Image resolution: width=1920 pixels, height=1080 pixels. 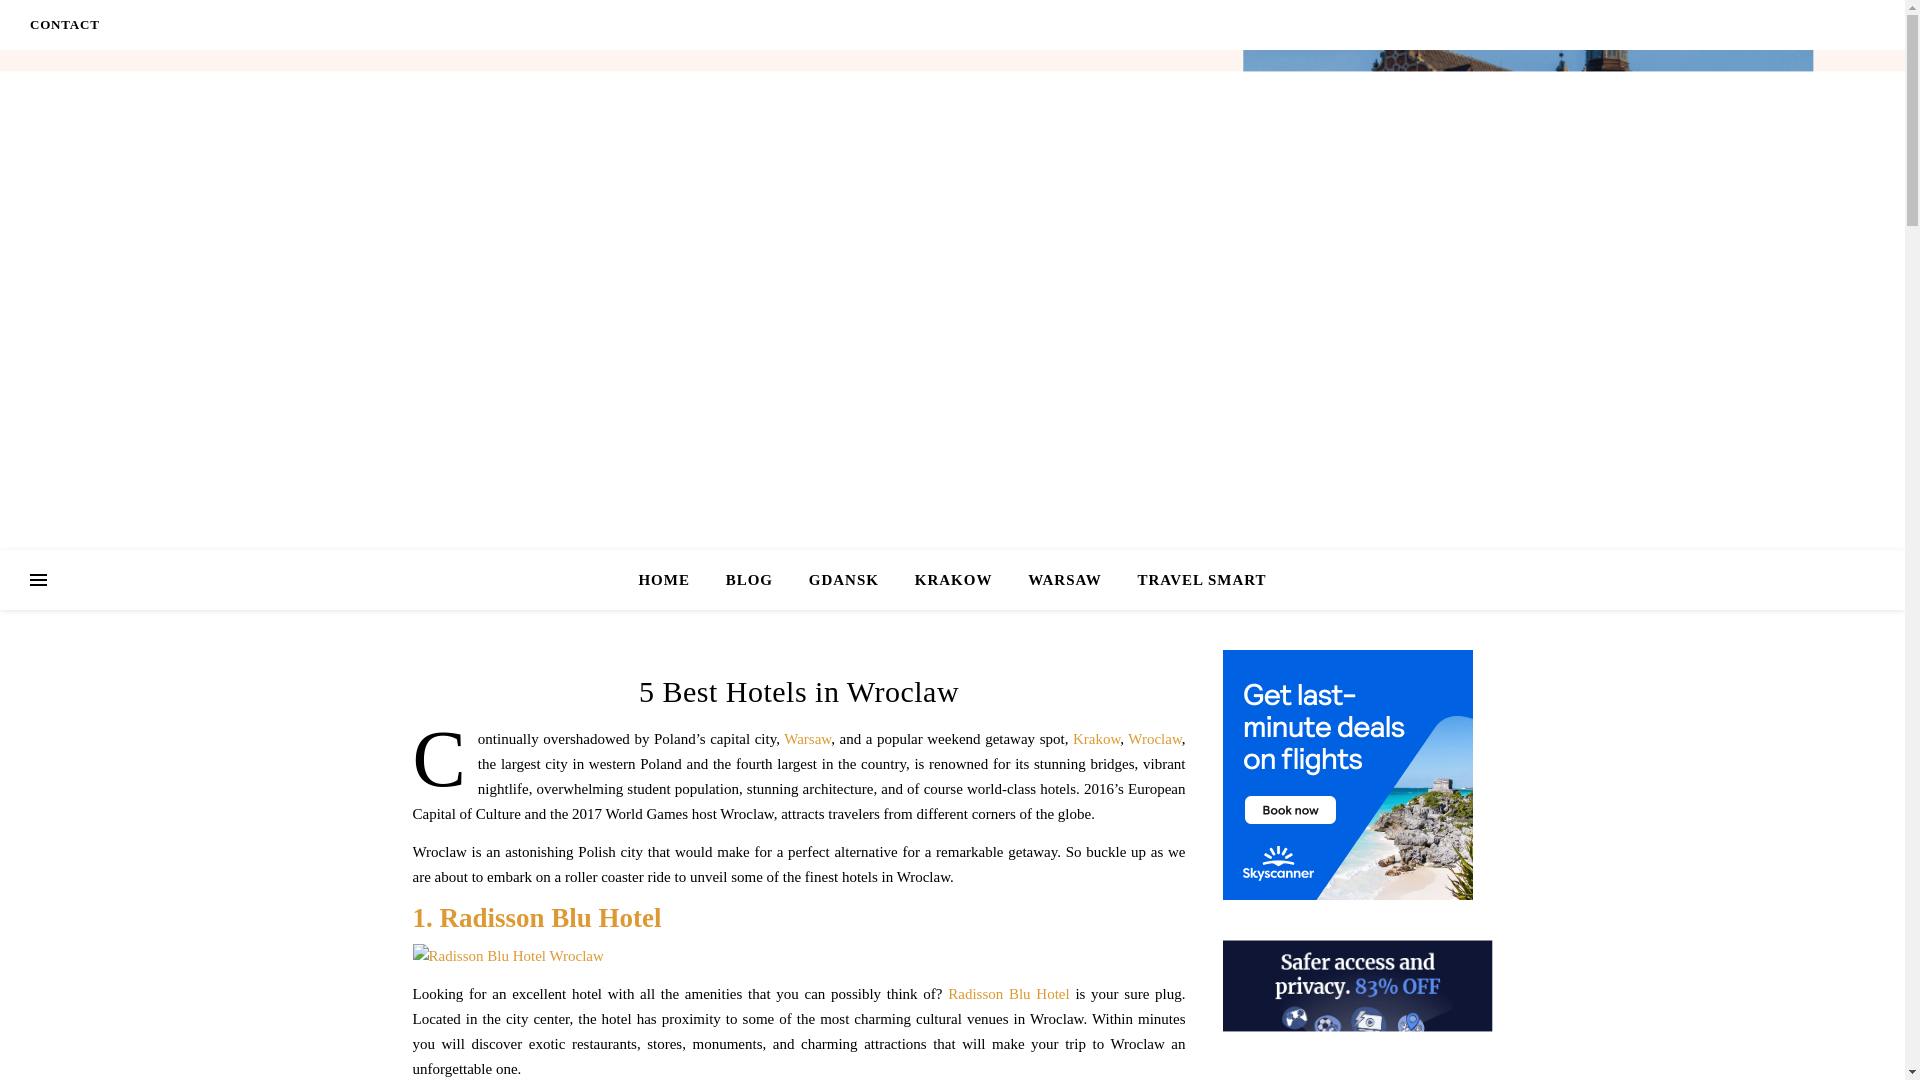 What do you see at coordinates (798, 956) in the screenshot?
I see `Radisson Blu Hotel Wroclaw` at bounding box center [798, 956].